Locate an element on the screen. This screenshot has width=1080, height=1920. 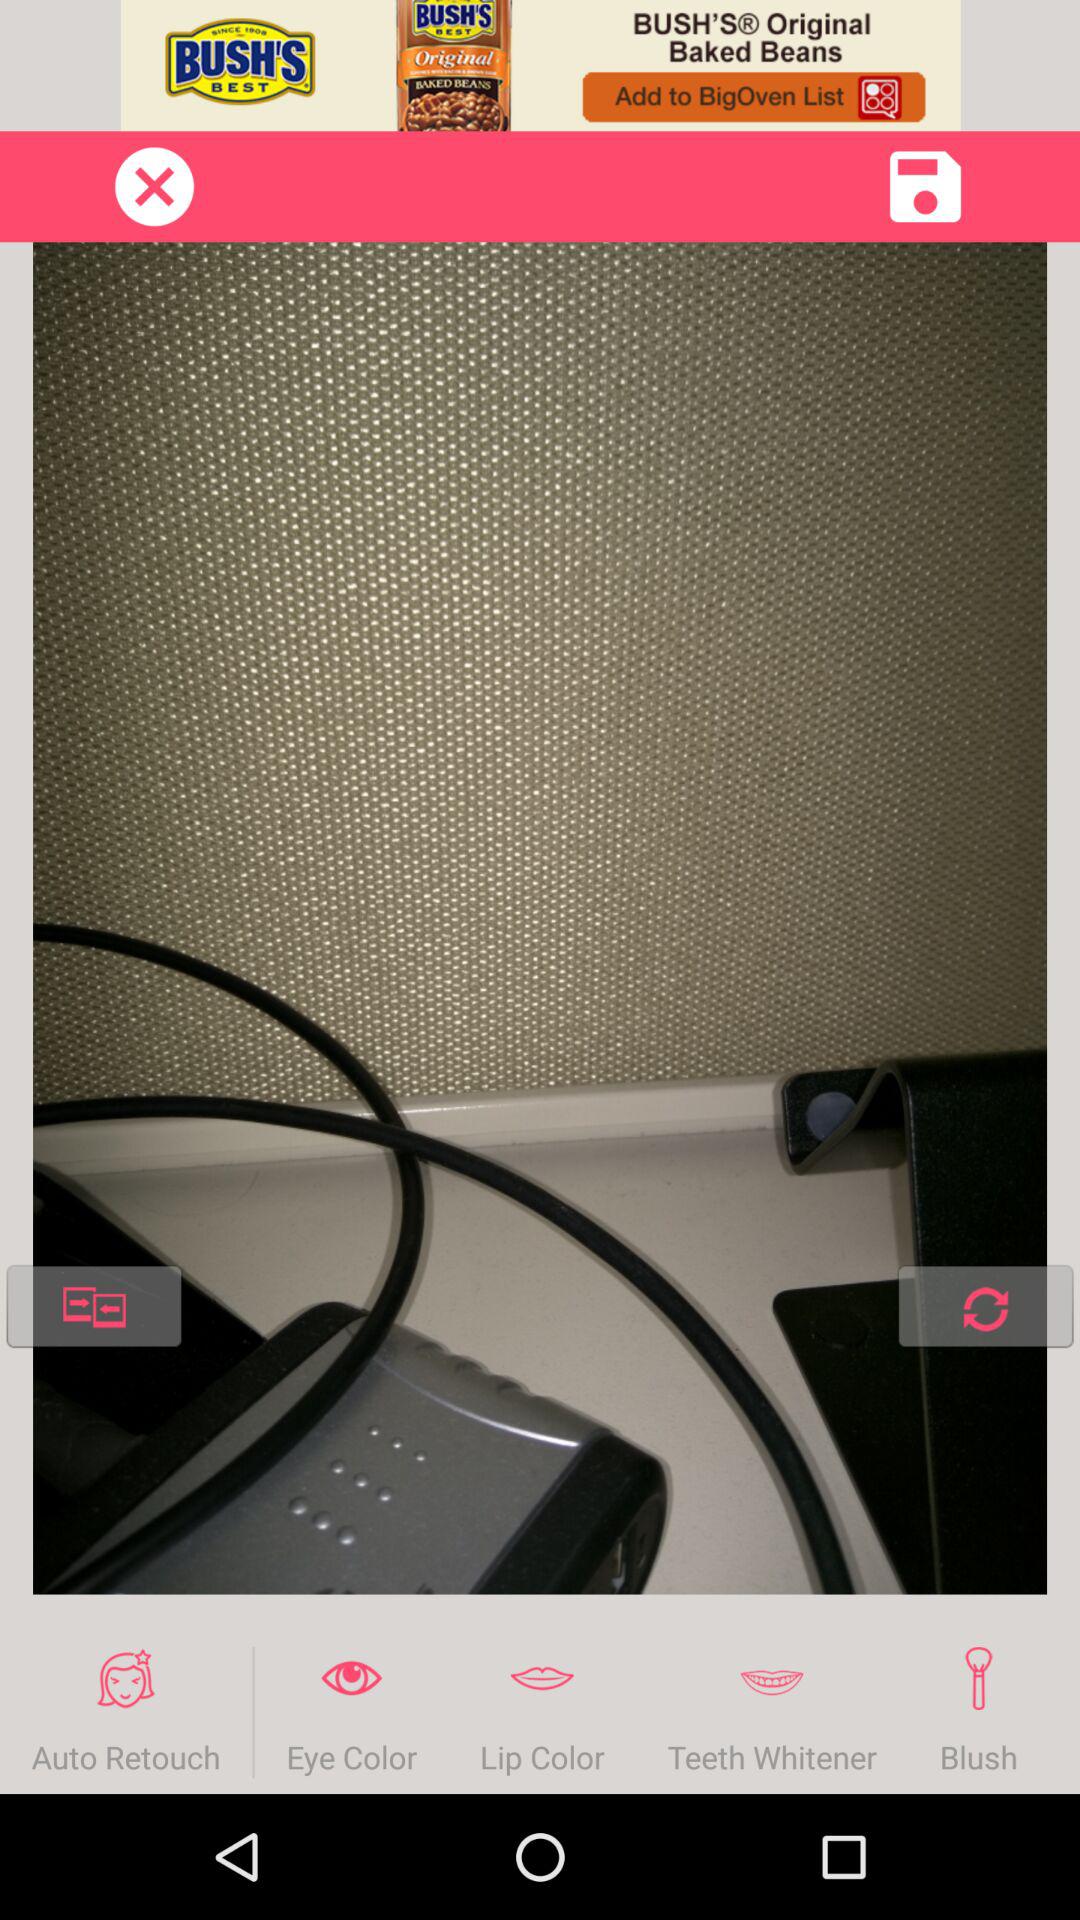
jump to the compare item is located at coordinates (94, 1310).